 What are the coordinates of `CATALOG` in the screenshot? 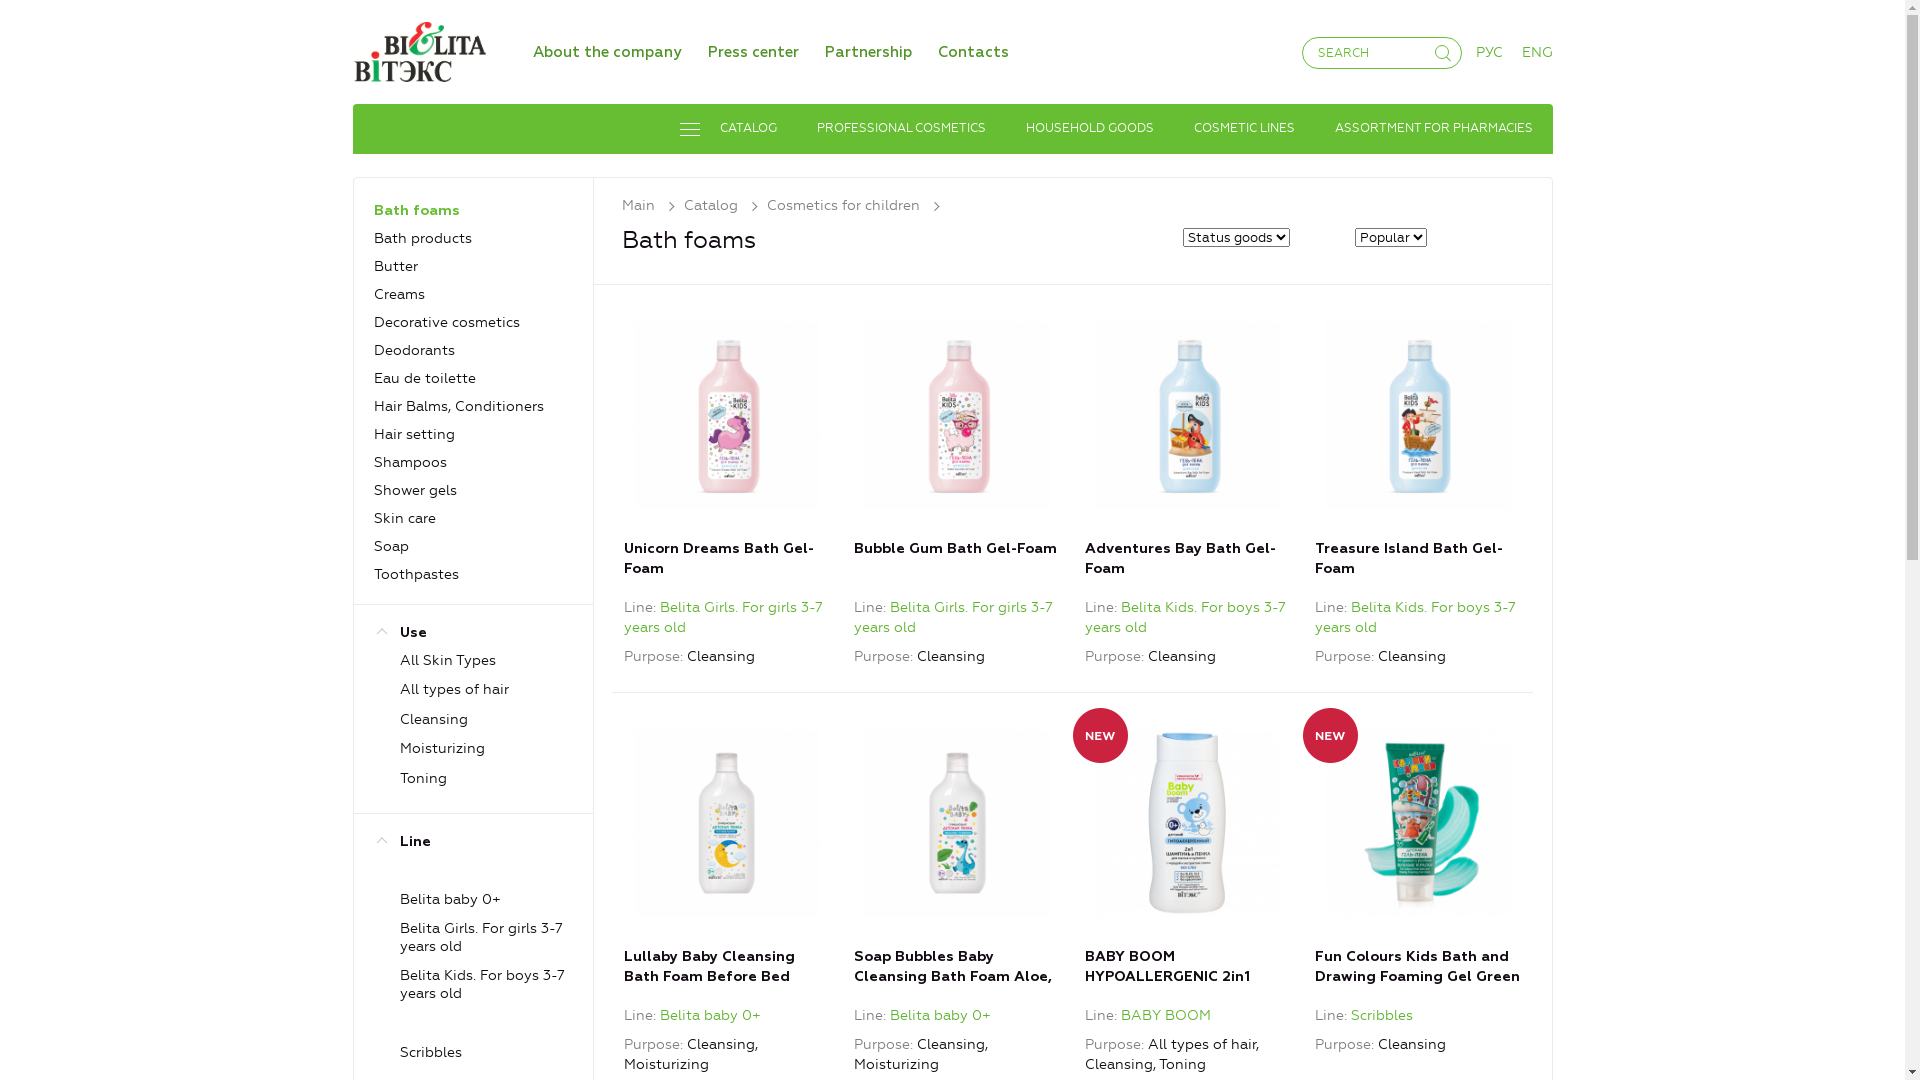 It's located at (728, 129).